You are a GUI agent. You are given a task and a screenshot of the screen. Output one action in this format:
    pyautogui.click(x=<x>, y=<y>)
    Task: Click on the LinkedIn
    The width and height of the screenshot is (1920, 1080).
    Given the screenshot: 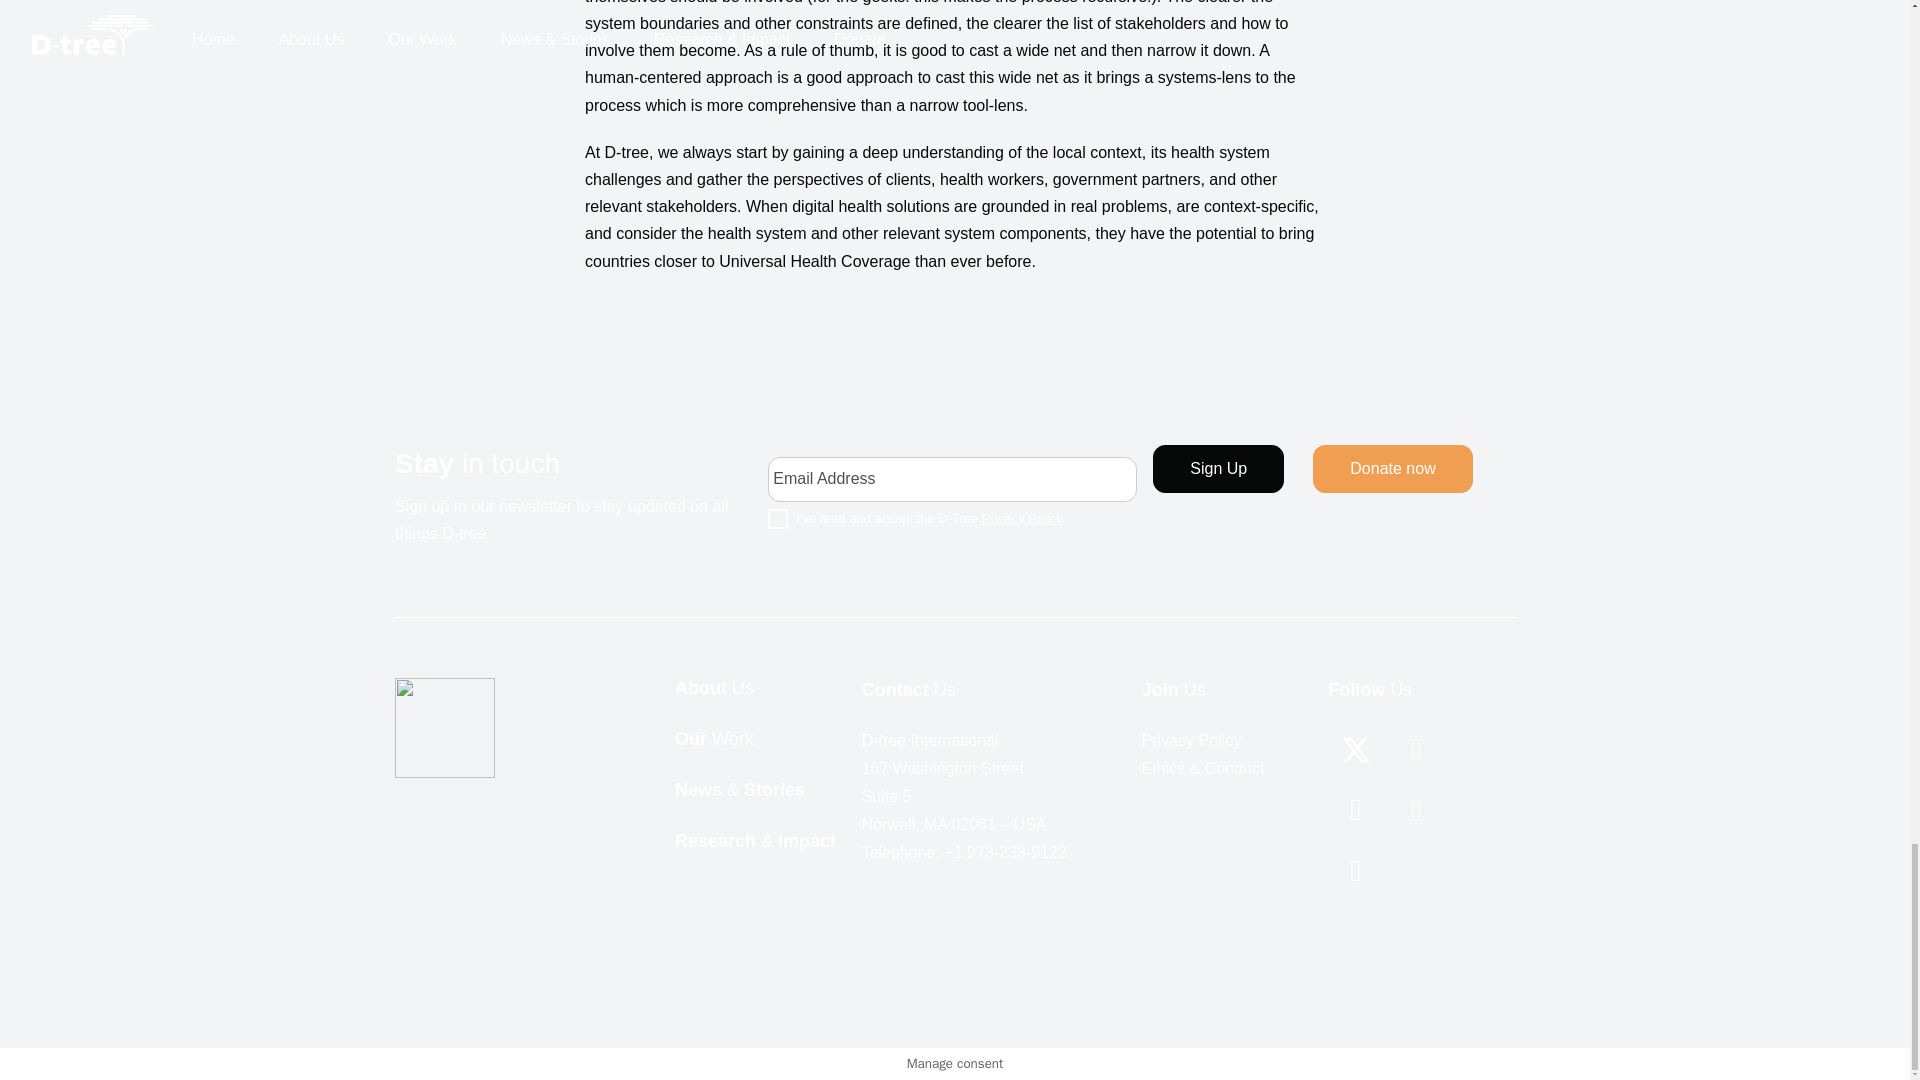 What is the action you would take?
    pyautogui.click(x=1355, y=870)
    